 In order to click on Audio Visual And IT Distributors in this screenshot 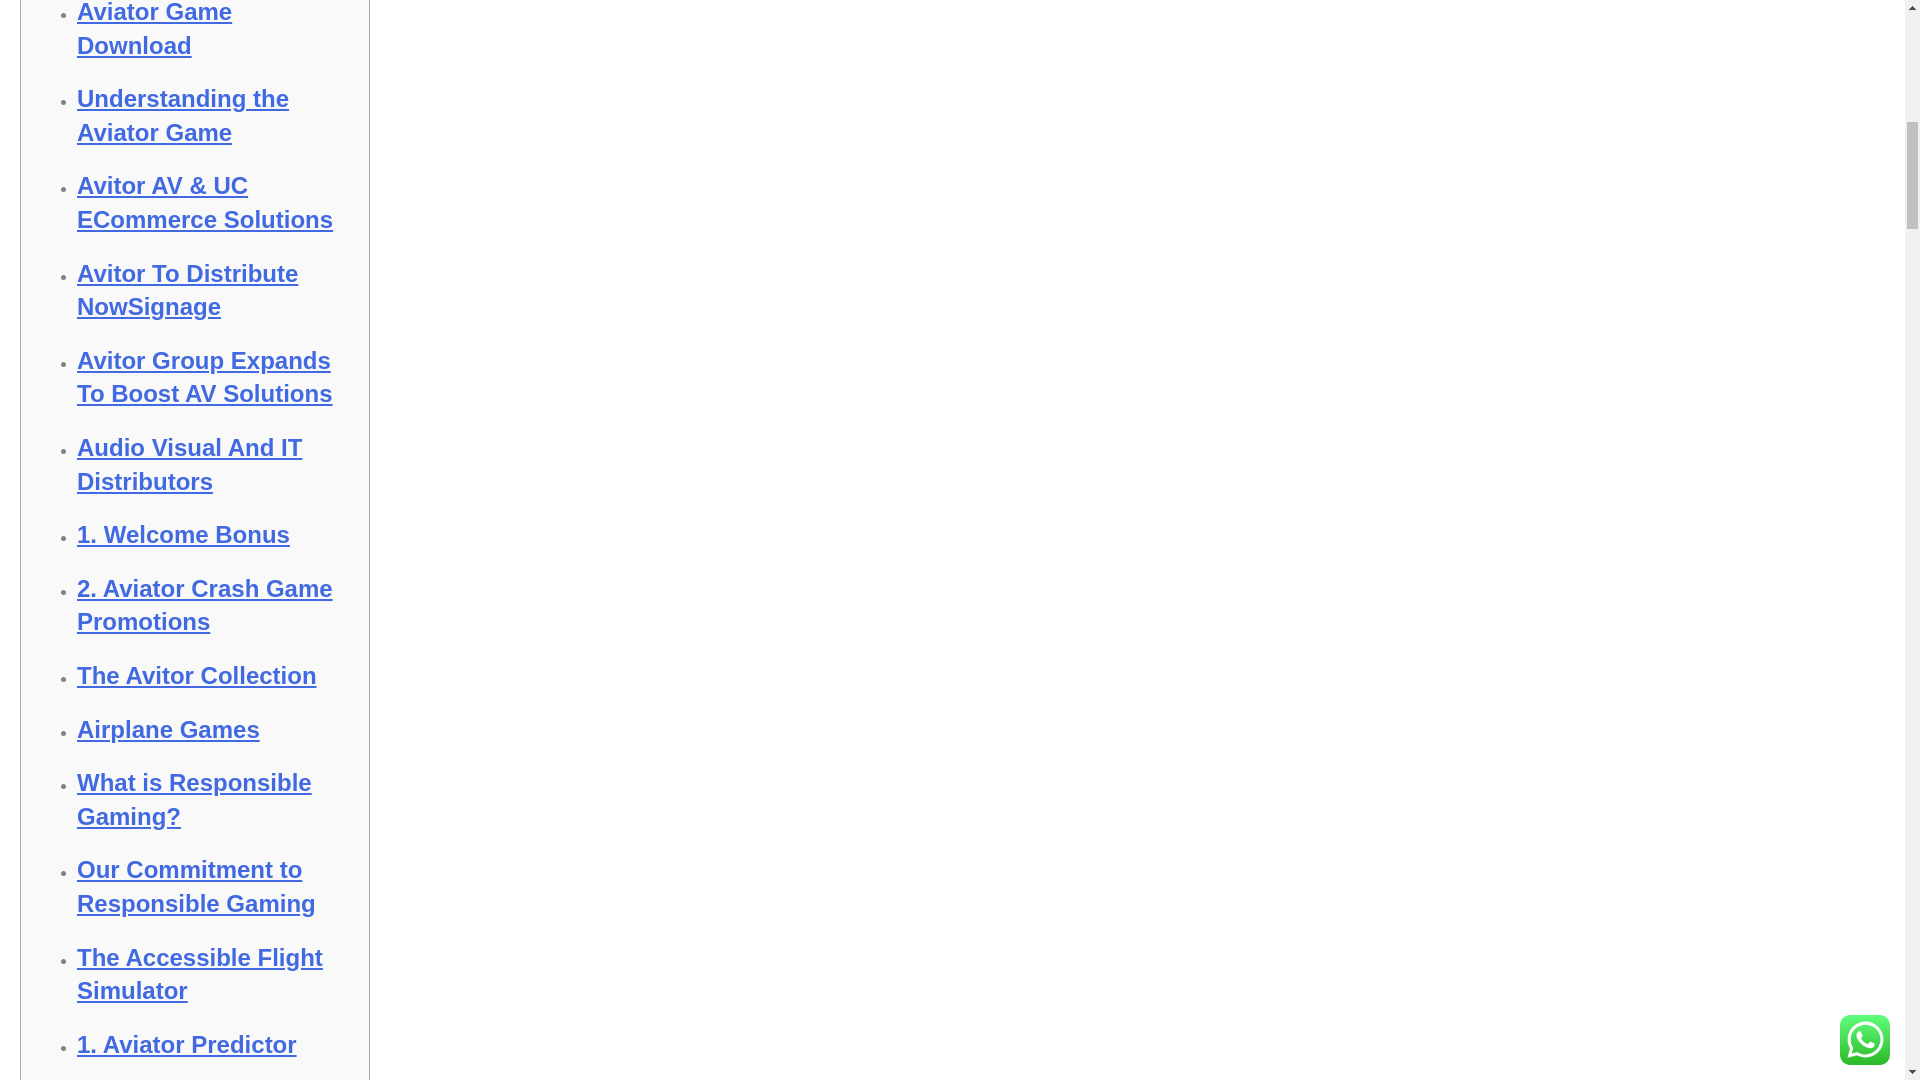, I will do `click(188, 464)`.